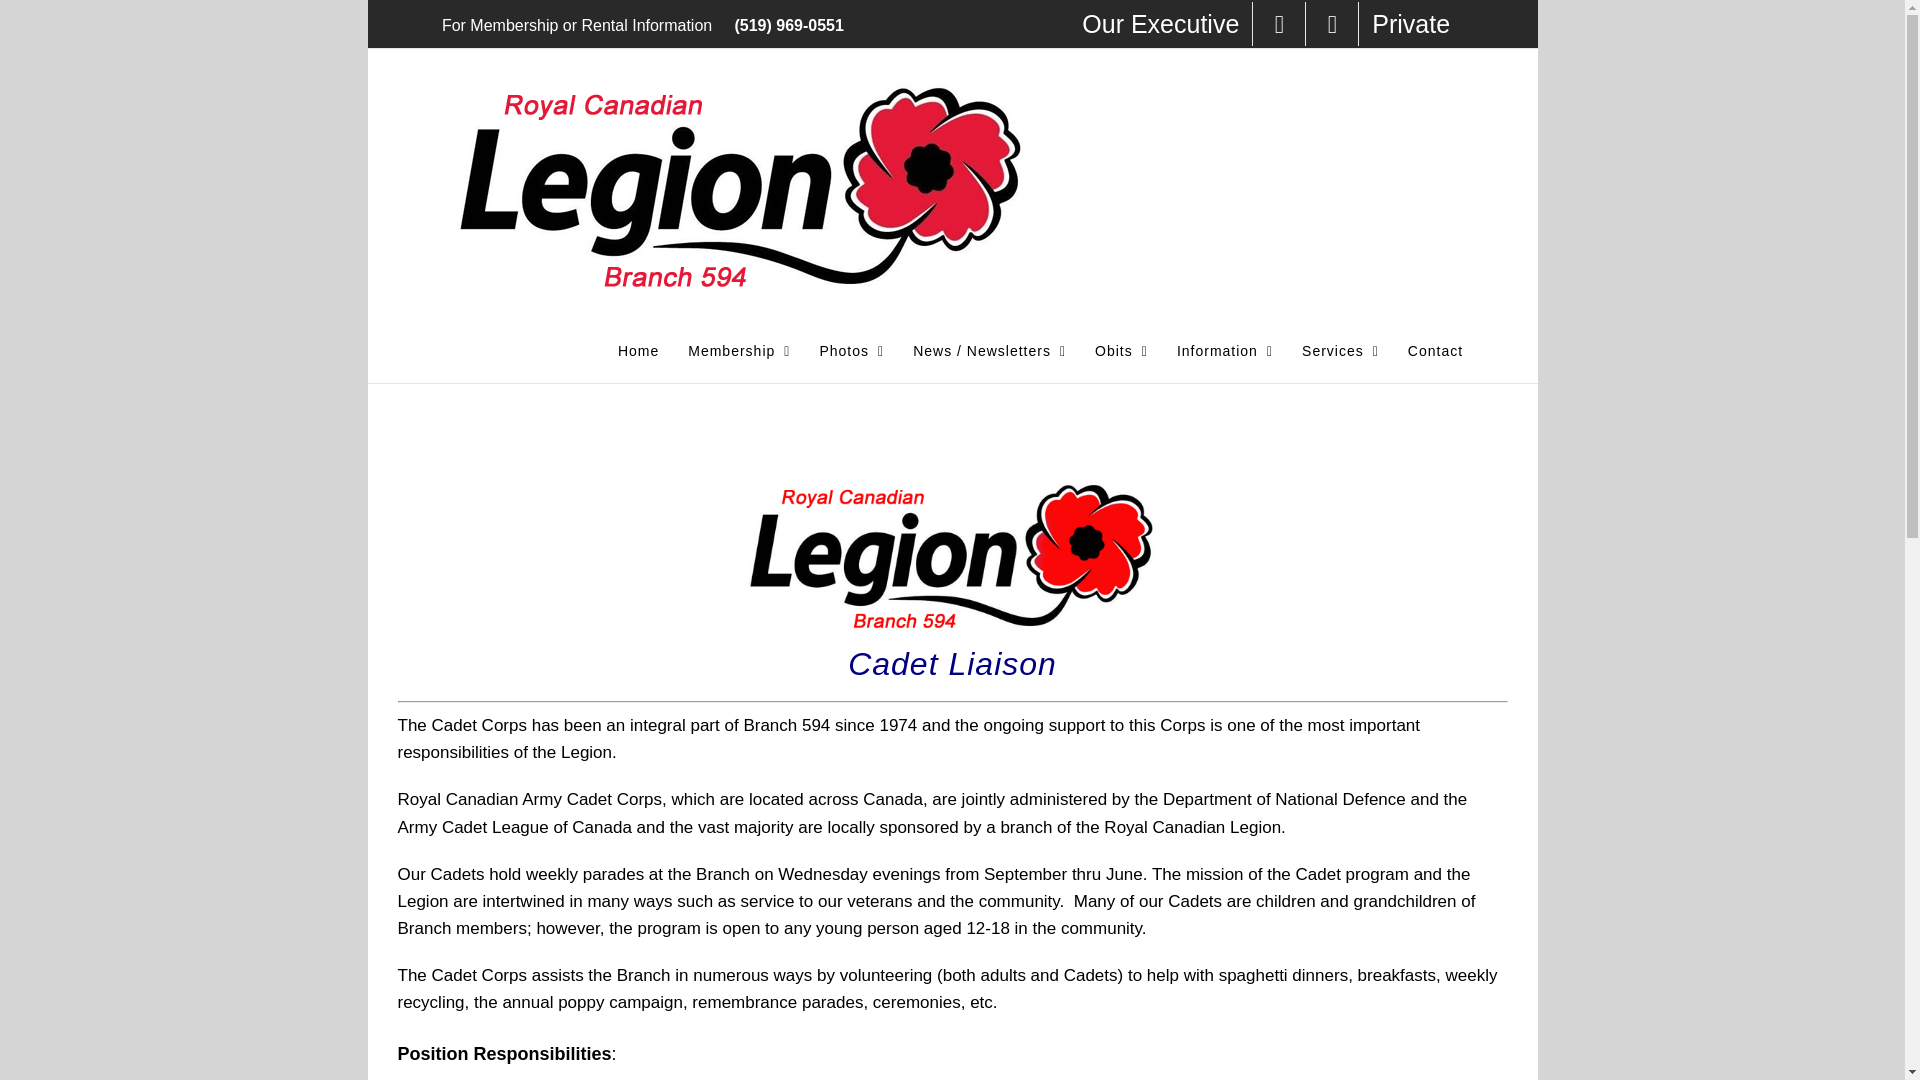 The image size is (1920, 1080). Describe the element at coordinates (1224, 350) in the screenshot. I see `Information` at that location.